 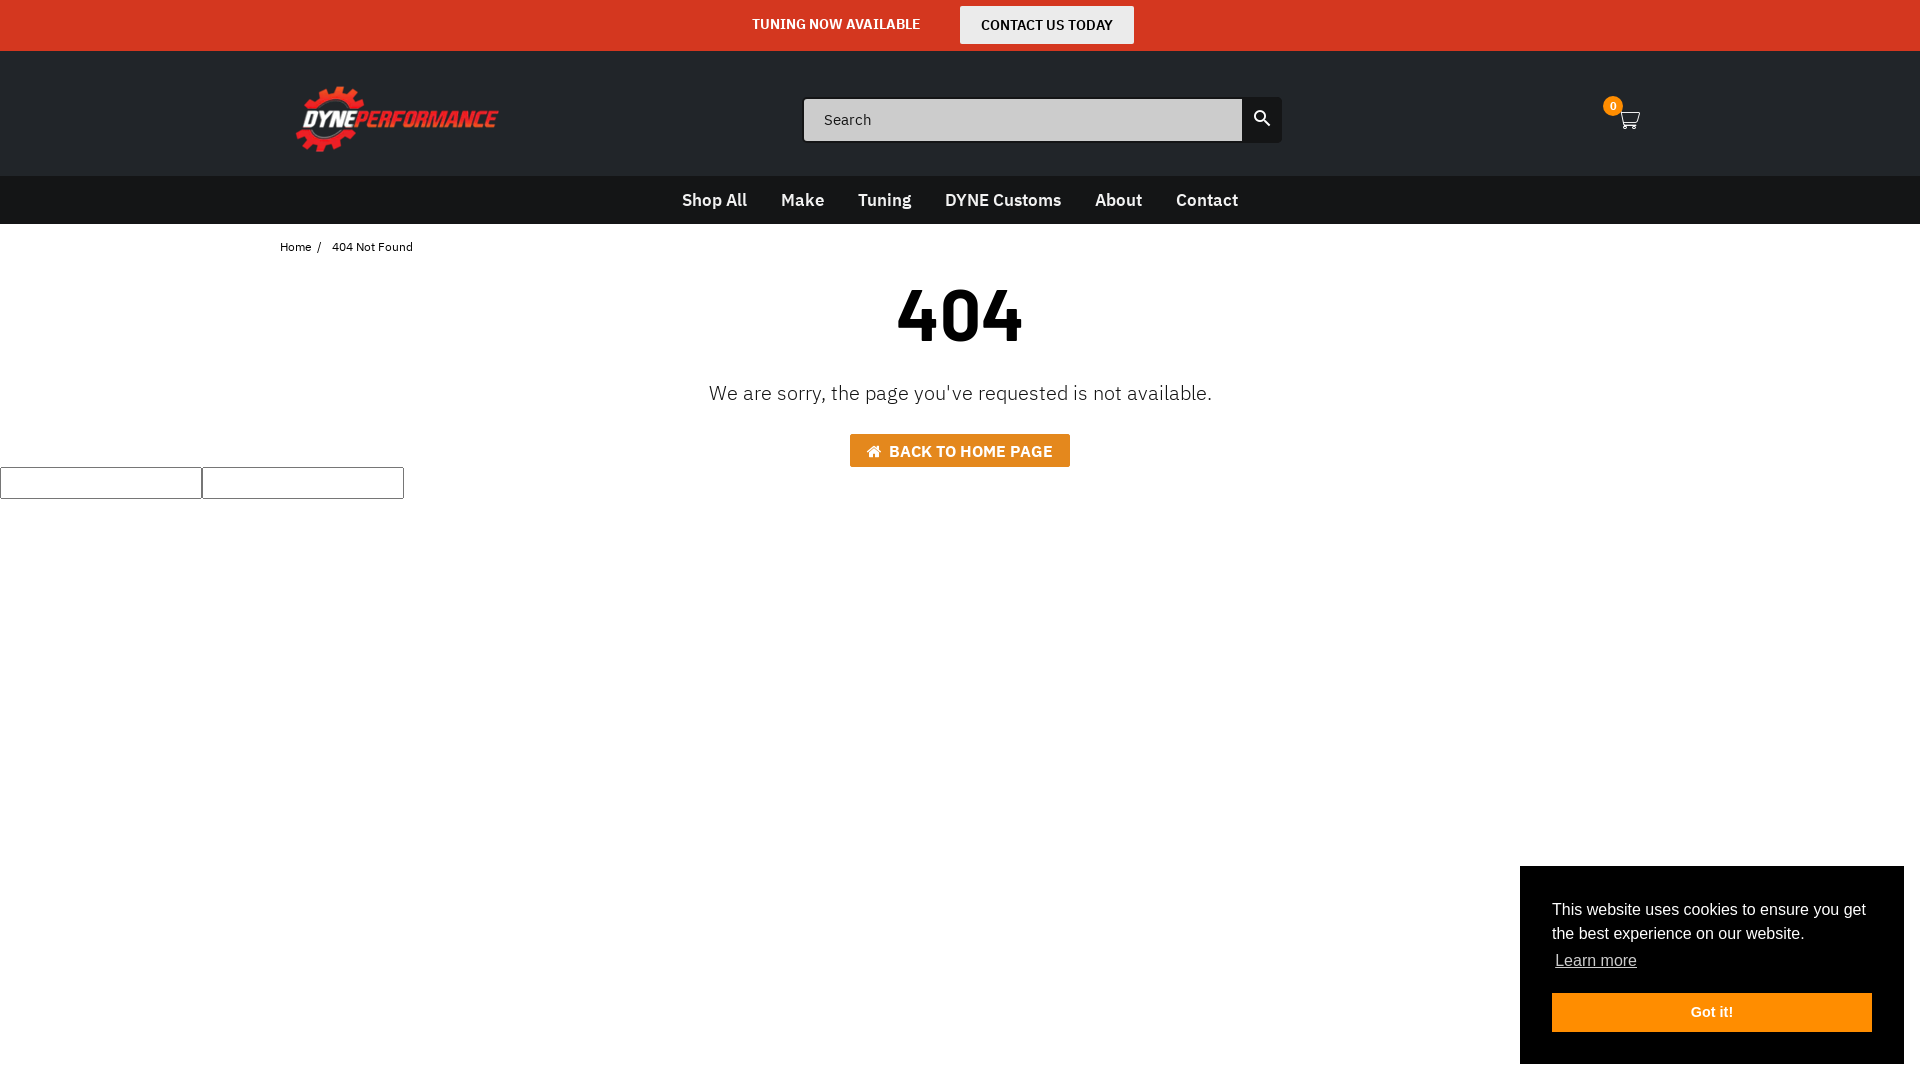 I want to click on Tuning, so click(x=884, y=200).